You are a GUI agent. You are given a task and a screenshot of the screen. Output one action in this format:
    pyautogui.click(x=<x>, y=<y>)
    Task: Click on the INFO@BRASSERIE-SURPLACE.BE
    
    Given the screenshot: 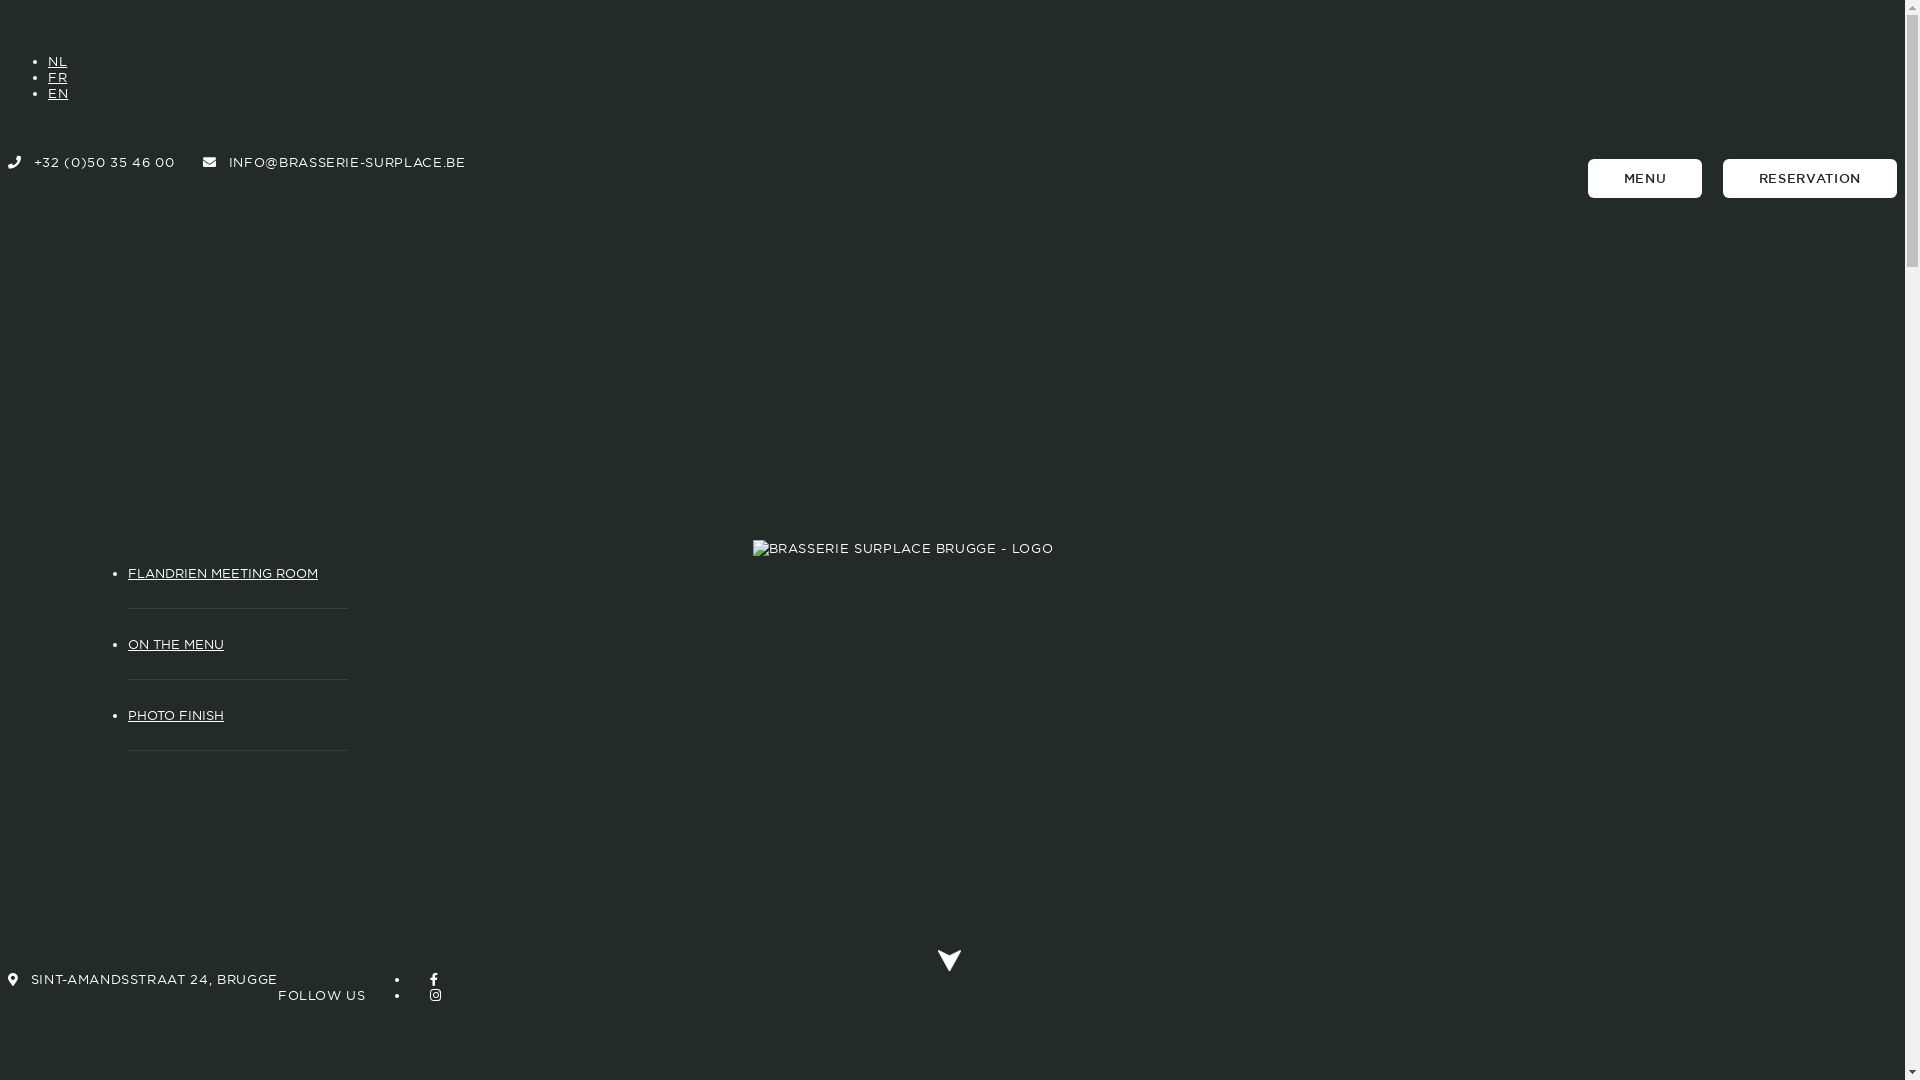 What is the action you would take?
    pyautogui.click(x=334, y=162)
    